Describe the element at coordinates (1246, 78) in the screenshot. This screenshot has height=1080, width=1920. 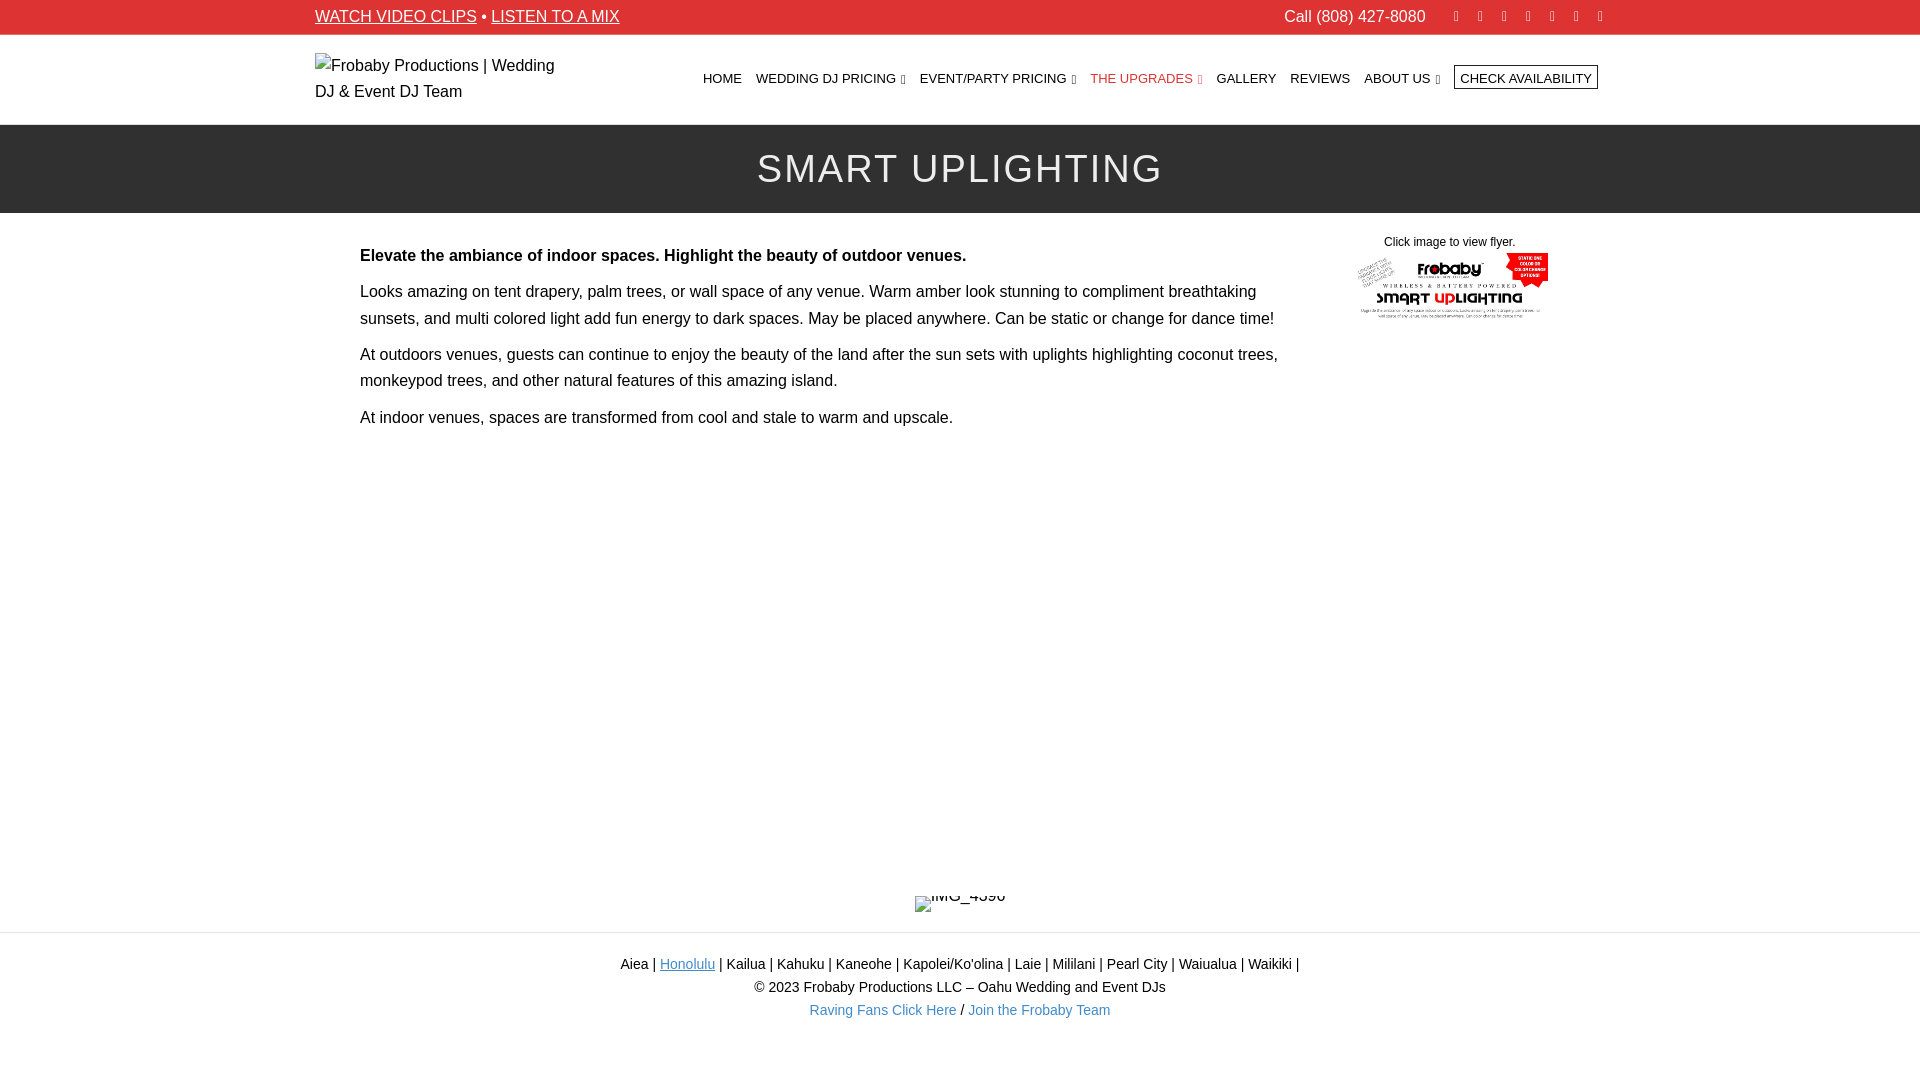
I see `GALLERY` at that location.